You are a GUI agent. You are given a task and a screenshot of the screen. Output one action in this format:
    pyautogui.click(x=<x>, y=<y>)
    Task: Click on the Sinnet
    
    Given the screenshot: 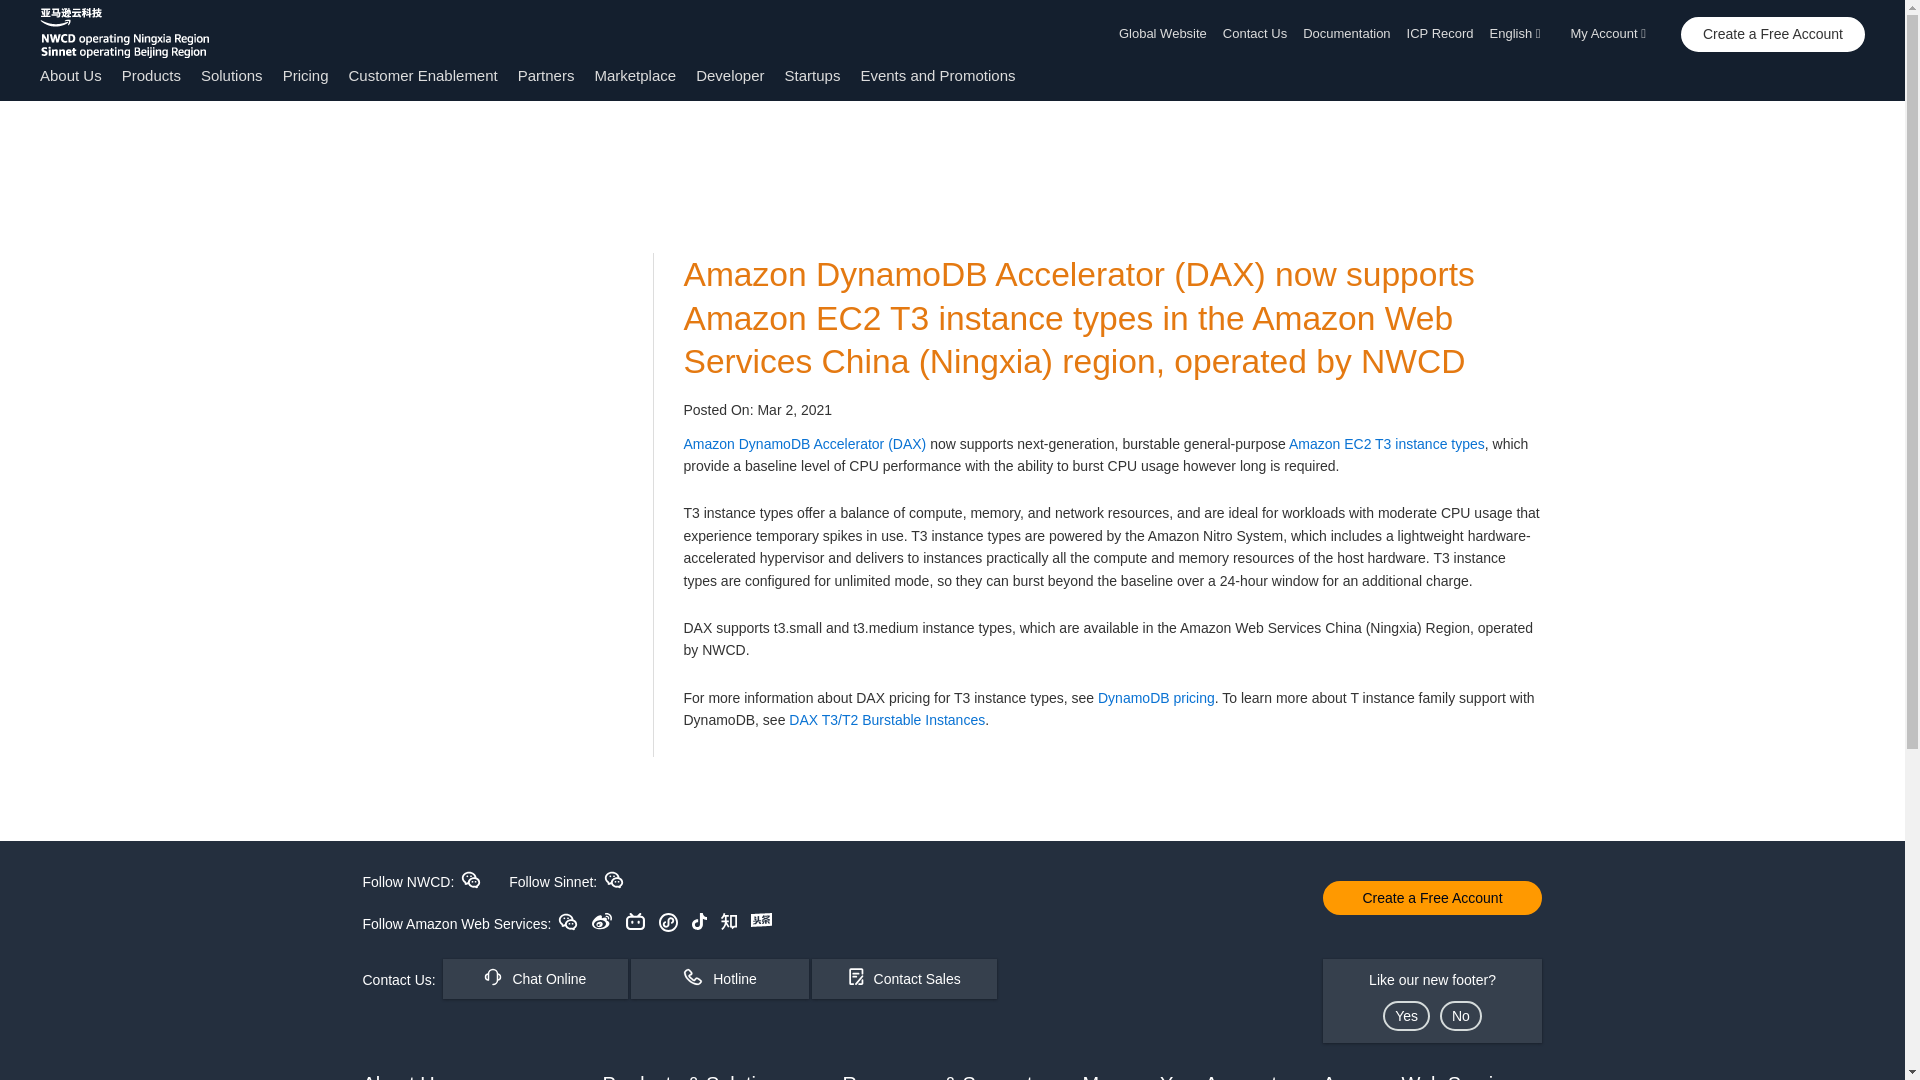 What is the action you would take?
    pyautogui.click(x=614, y=879)
    